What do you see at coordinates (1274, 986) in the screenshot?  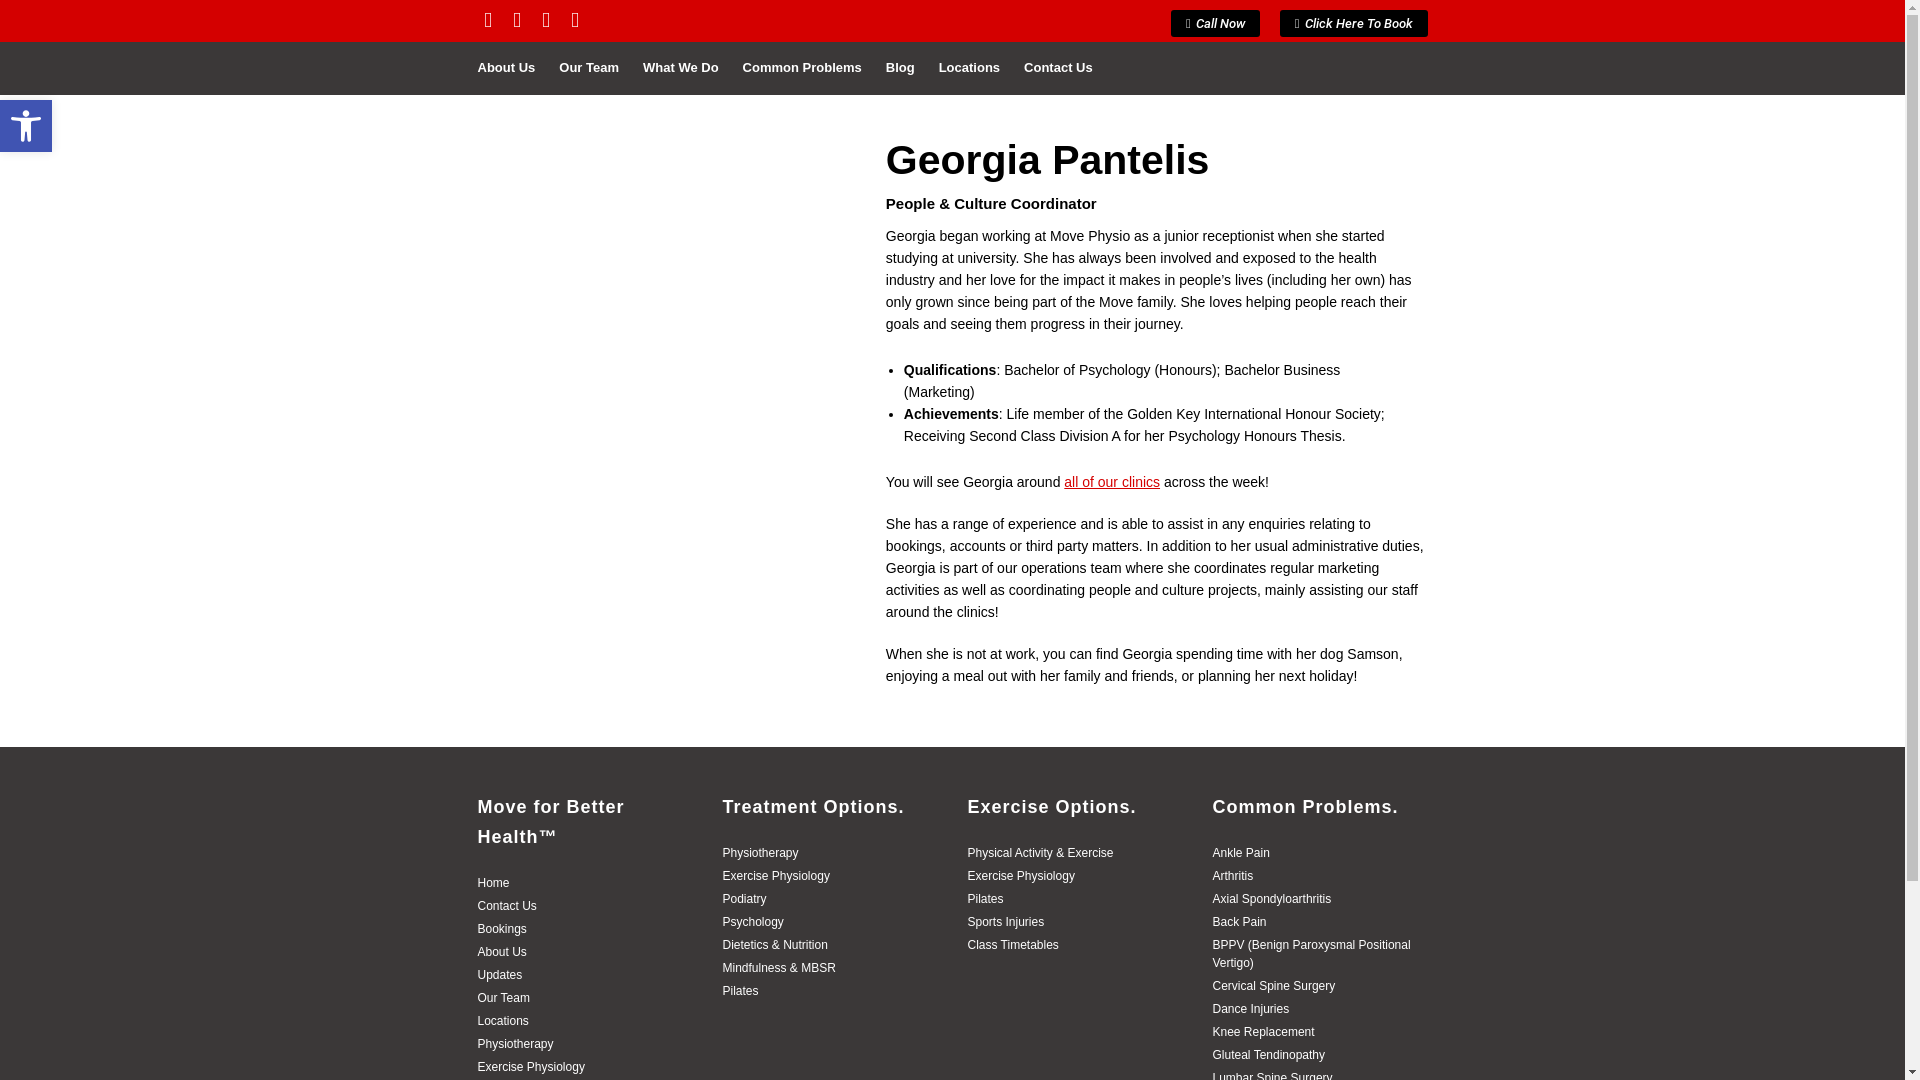 I see `Cervical Spine Surgery` at bounding box center [1274, 986].